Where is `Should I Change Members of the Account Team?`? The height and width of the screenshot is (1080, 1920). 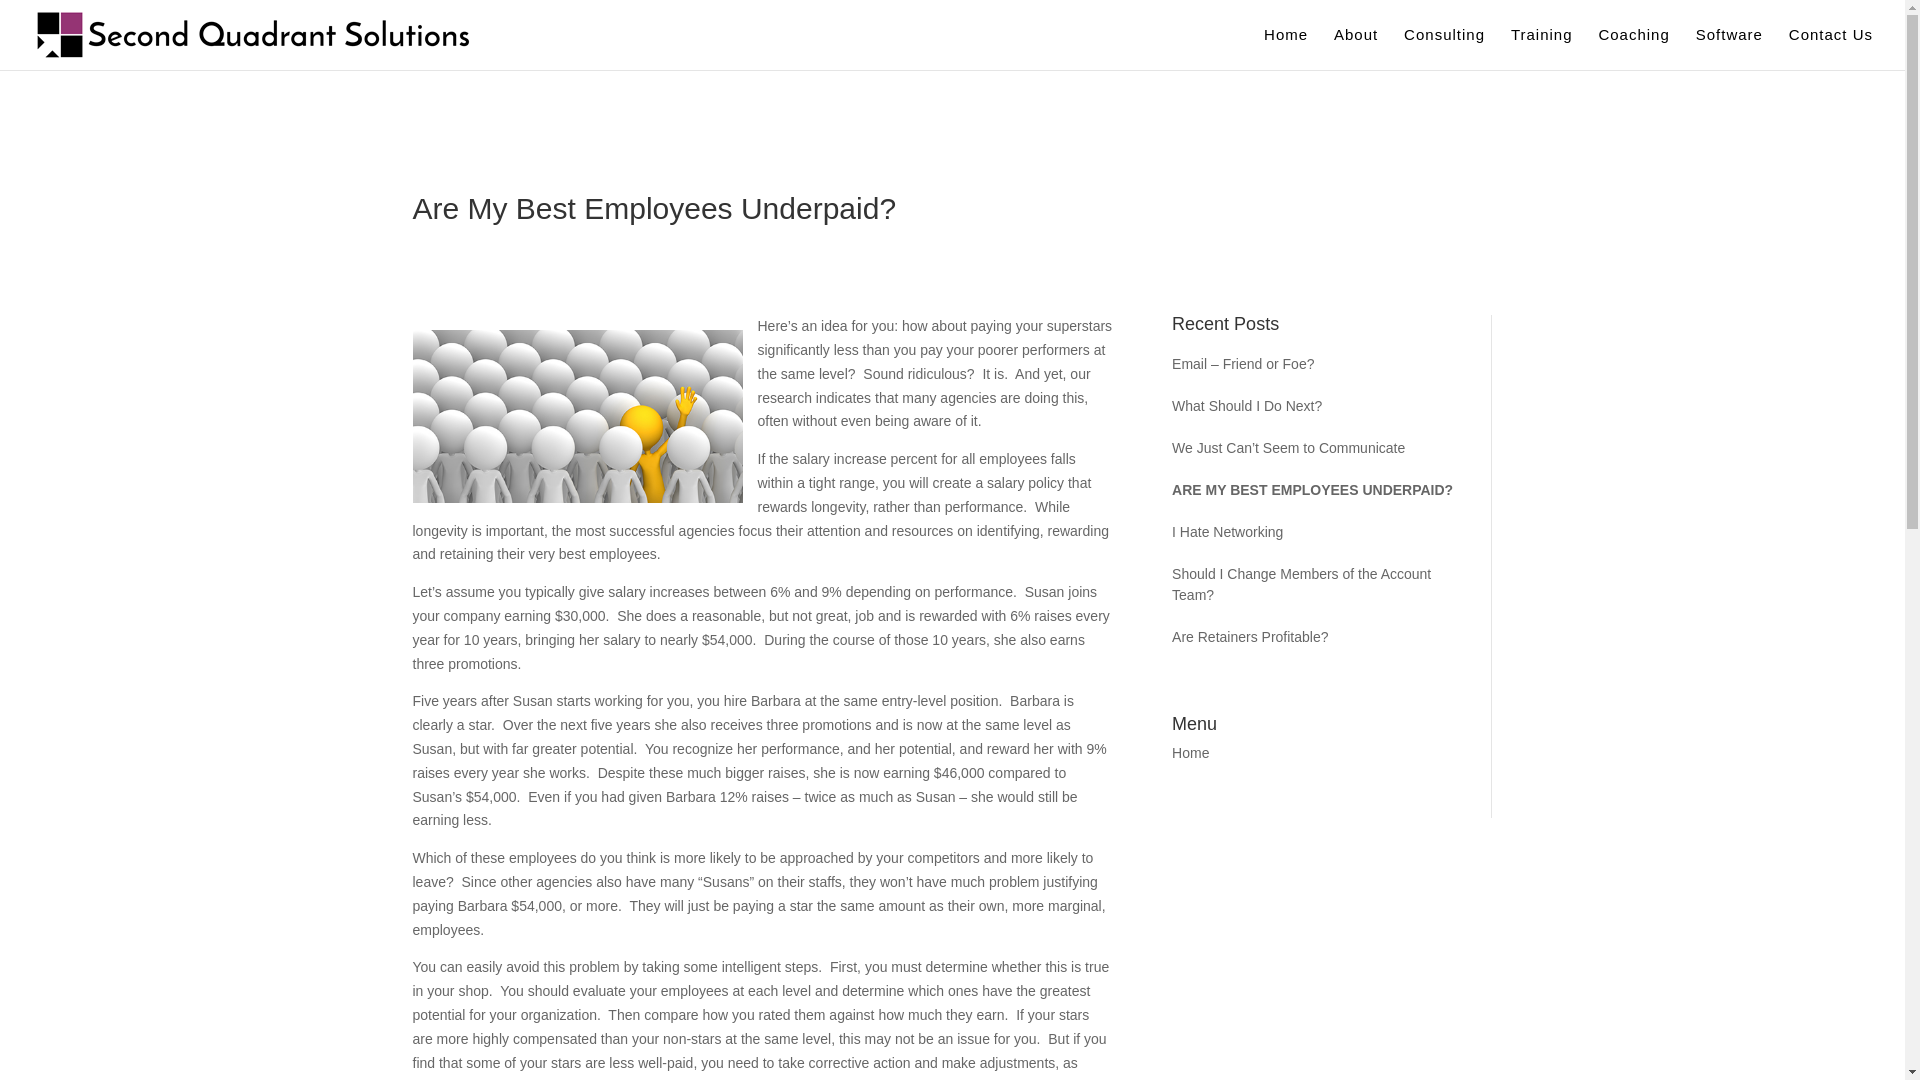
Should I Change Members of the Account Team? is located at coordinates (1316, 584).